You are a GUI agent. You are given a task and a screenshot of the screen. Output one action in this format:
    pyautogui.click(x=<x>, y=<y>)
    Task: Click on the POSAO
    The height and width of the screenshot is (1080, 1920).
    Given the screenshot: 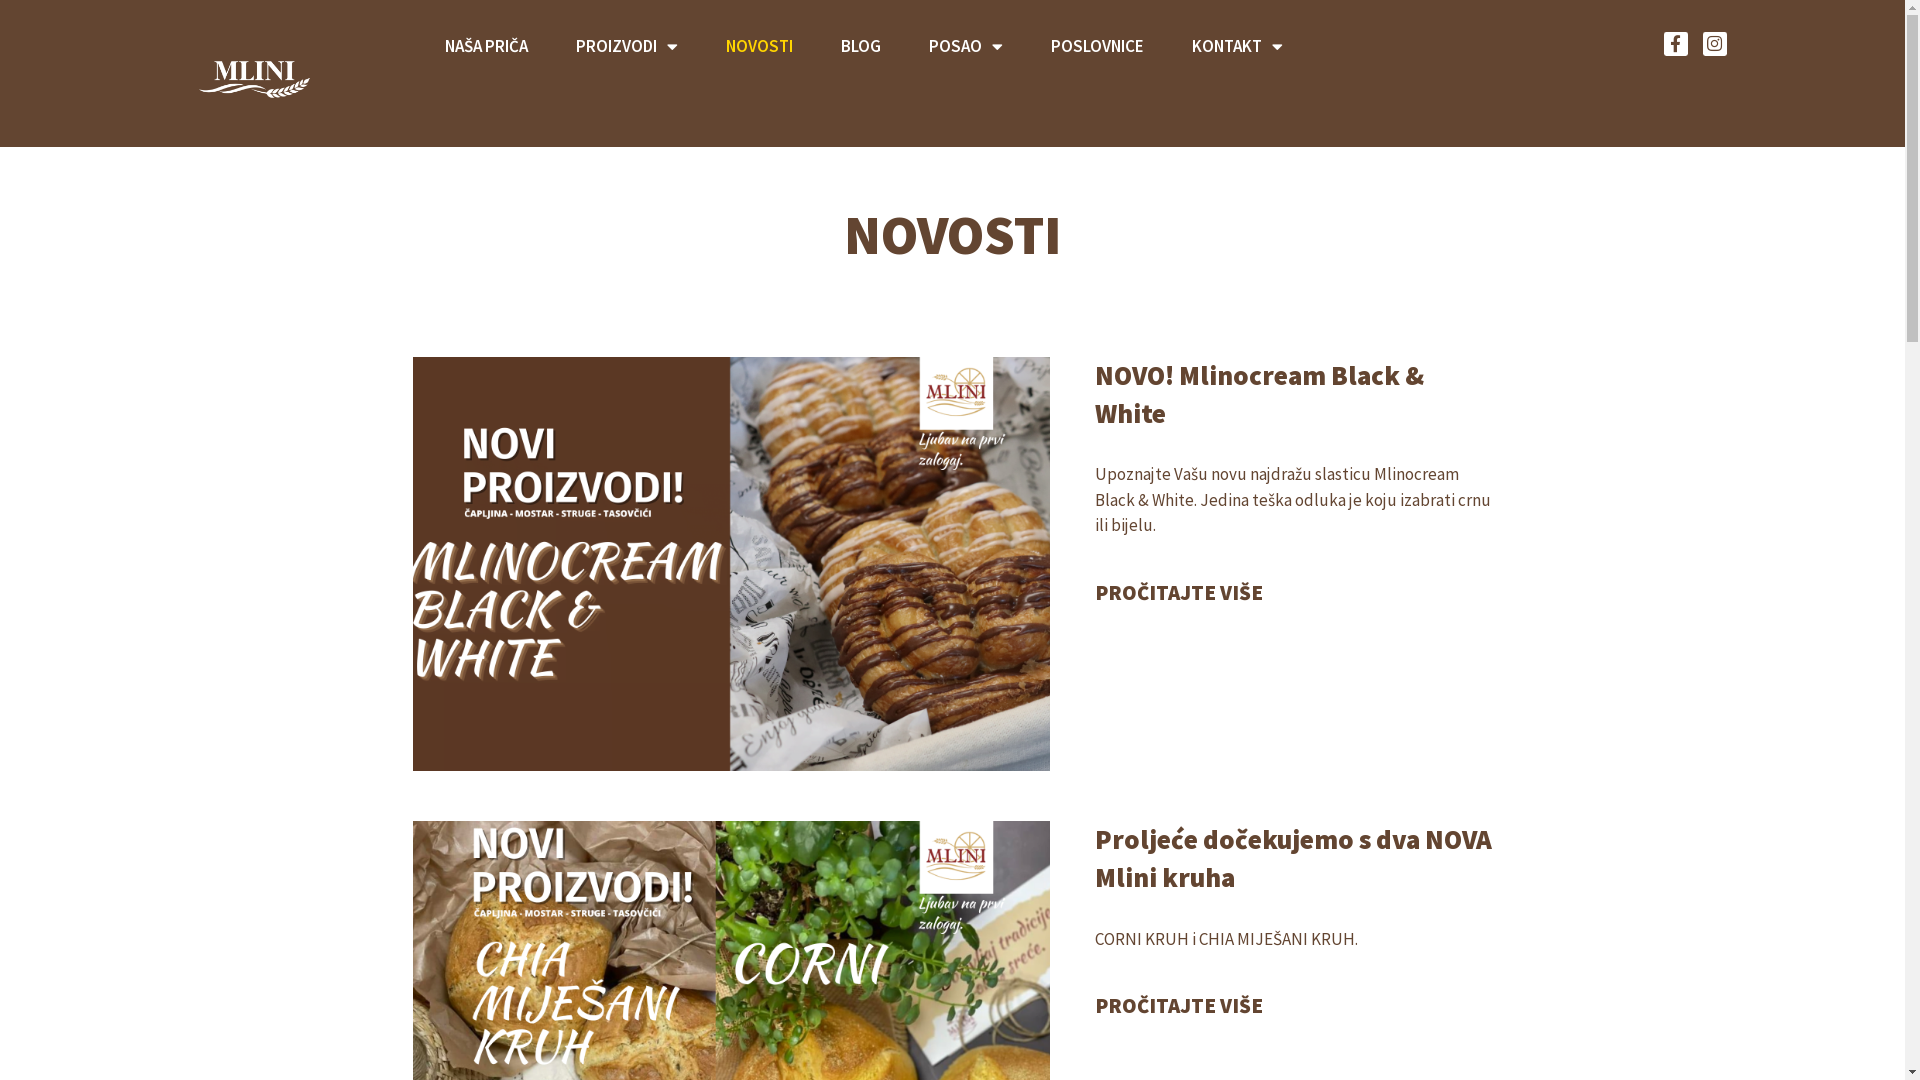 What is the action you would take?
    pyautogui.click(x=966, y=46)
    